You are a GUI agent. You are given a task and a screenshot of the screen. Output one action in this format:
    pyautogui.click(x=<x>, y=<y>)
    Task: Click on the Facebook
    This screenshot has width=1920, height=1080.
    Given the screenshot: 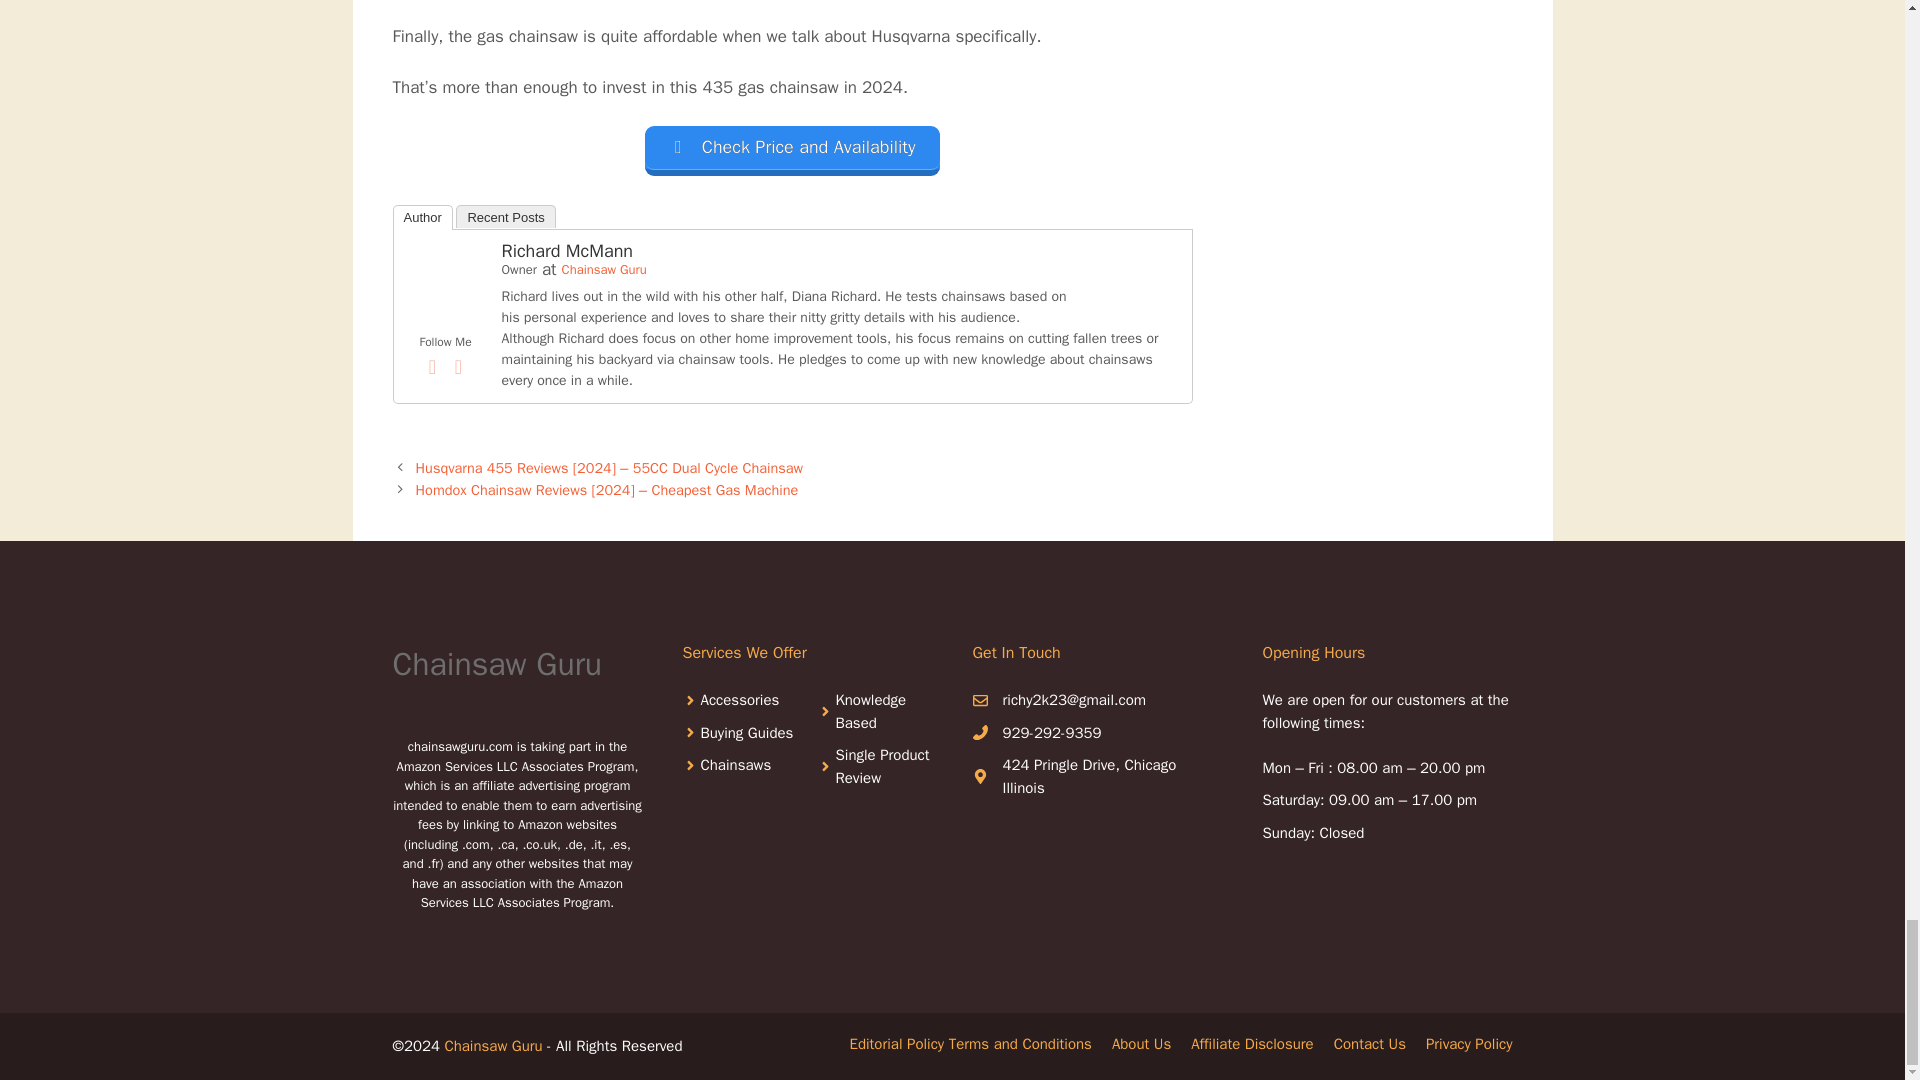 What is the action you would take?
    pyautogui.click(x=432, y=367)
    